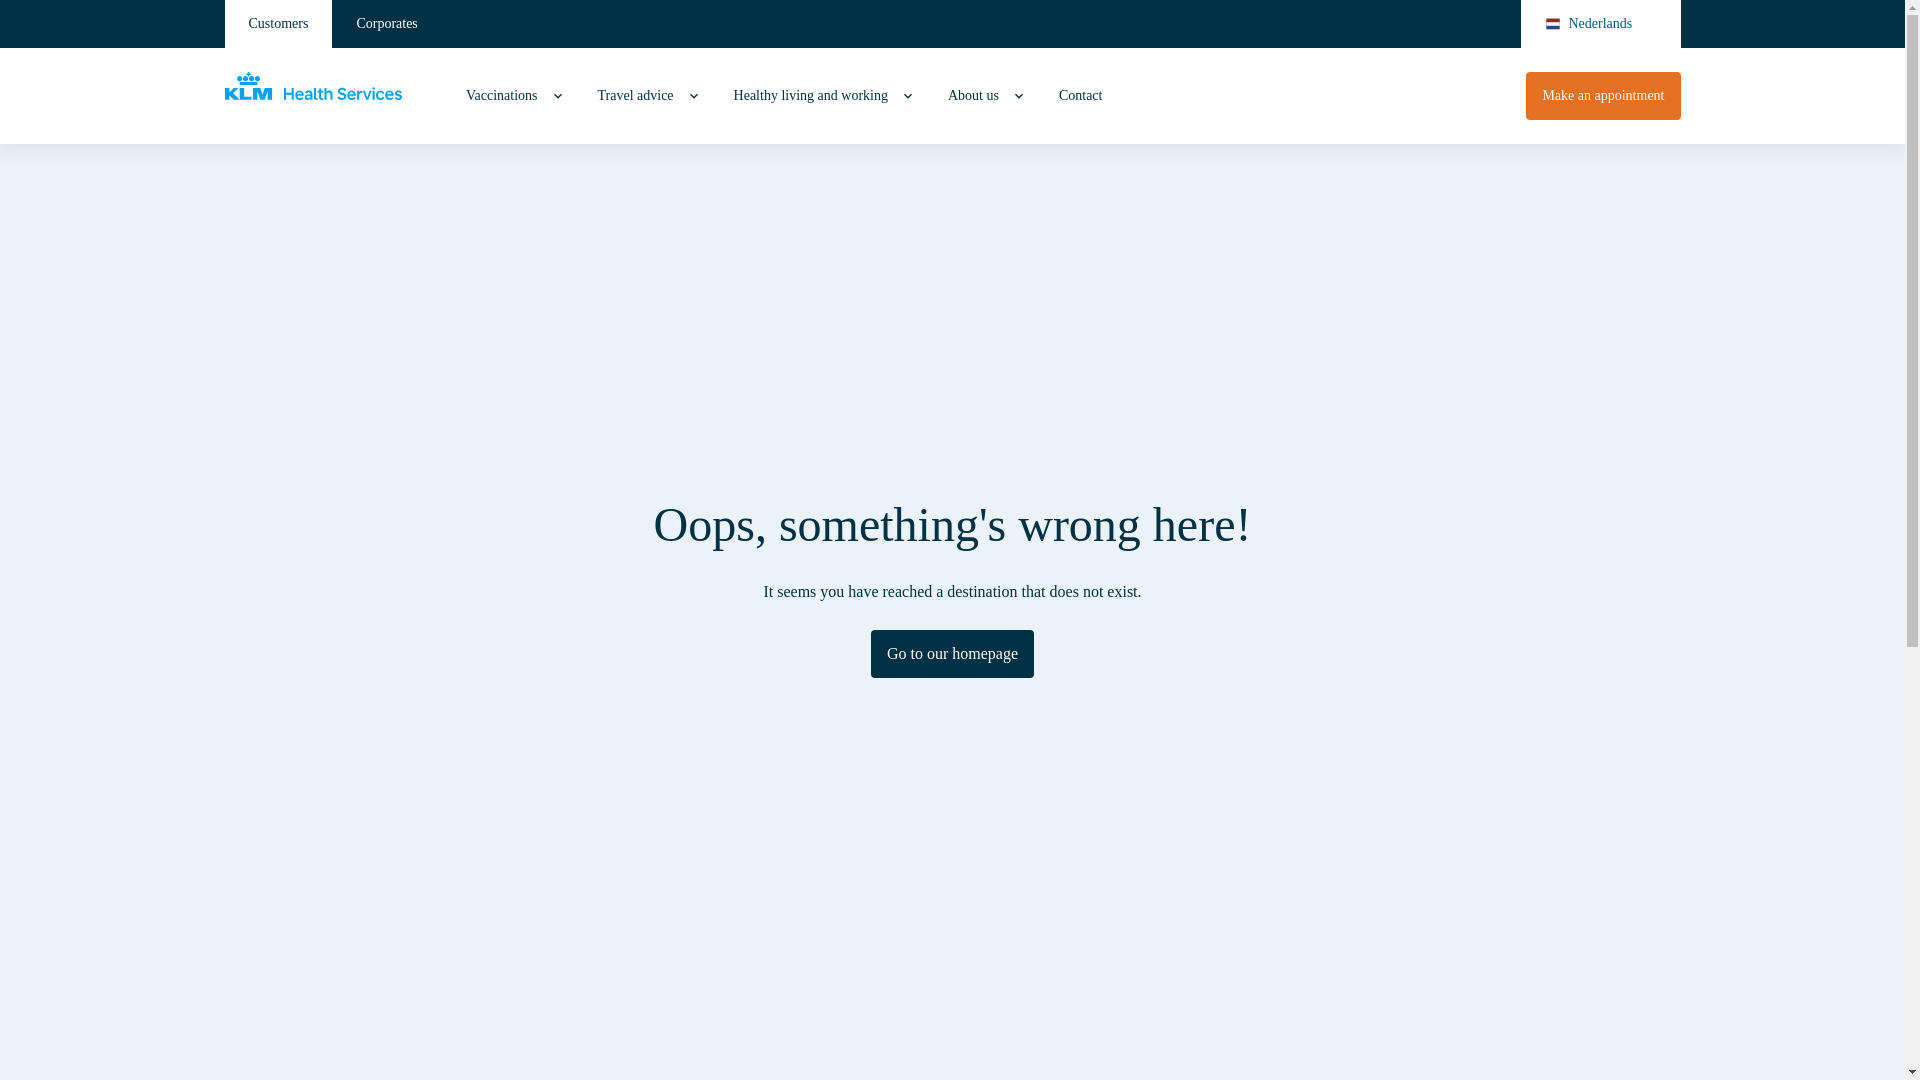 The image size is (1920, 1080). I want to click on Travel advice, so click(635, 96).